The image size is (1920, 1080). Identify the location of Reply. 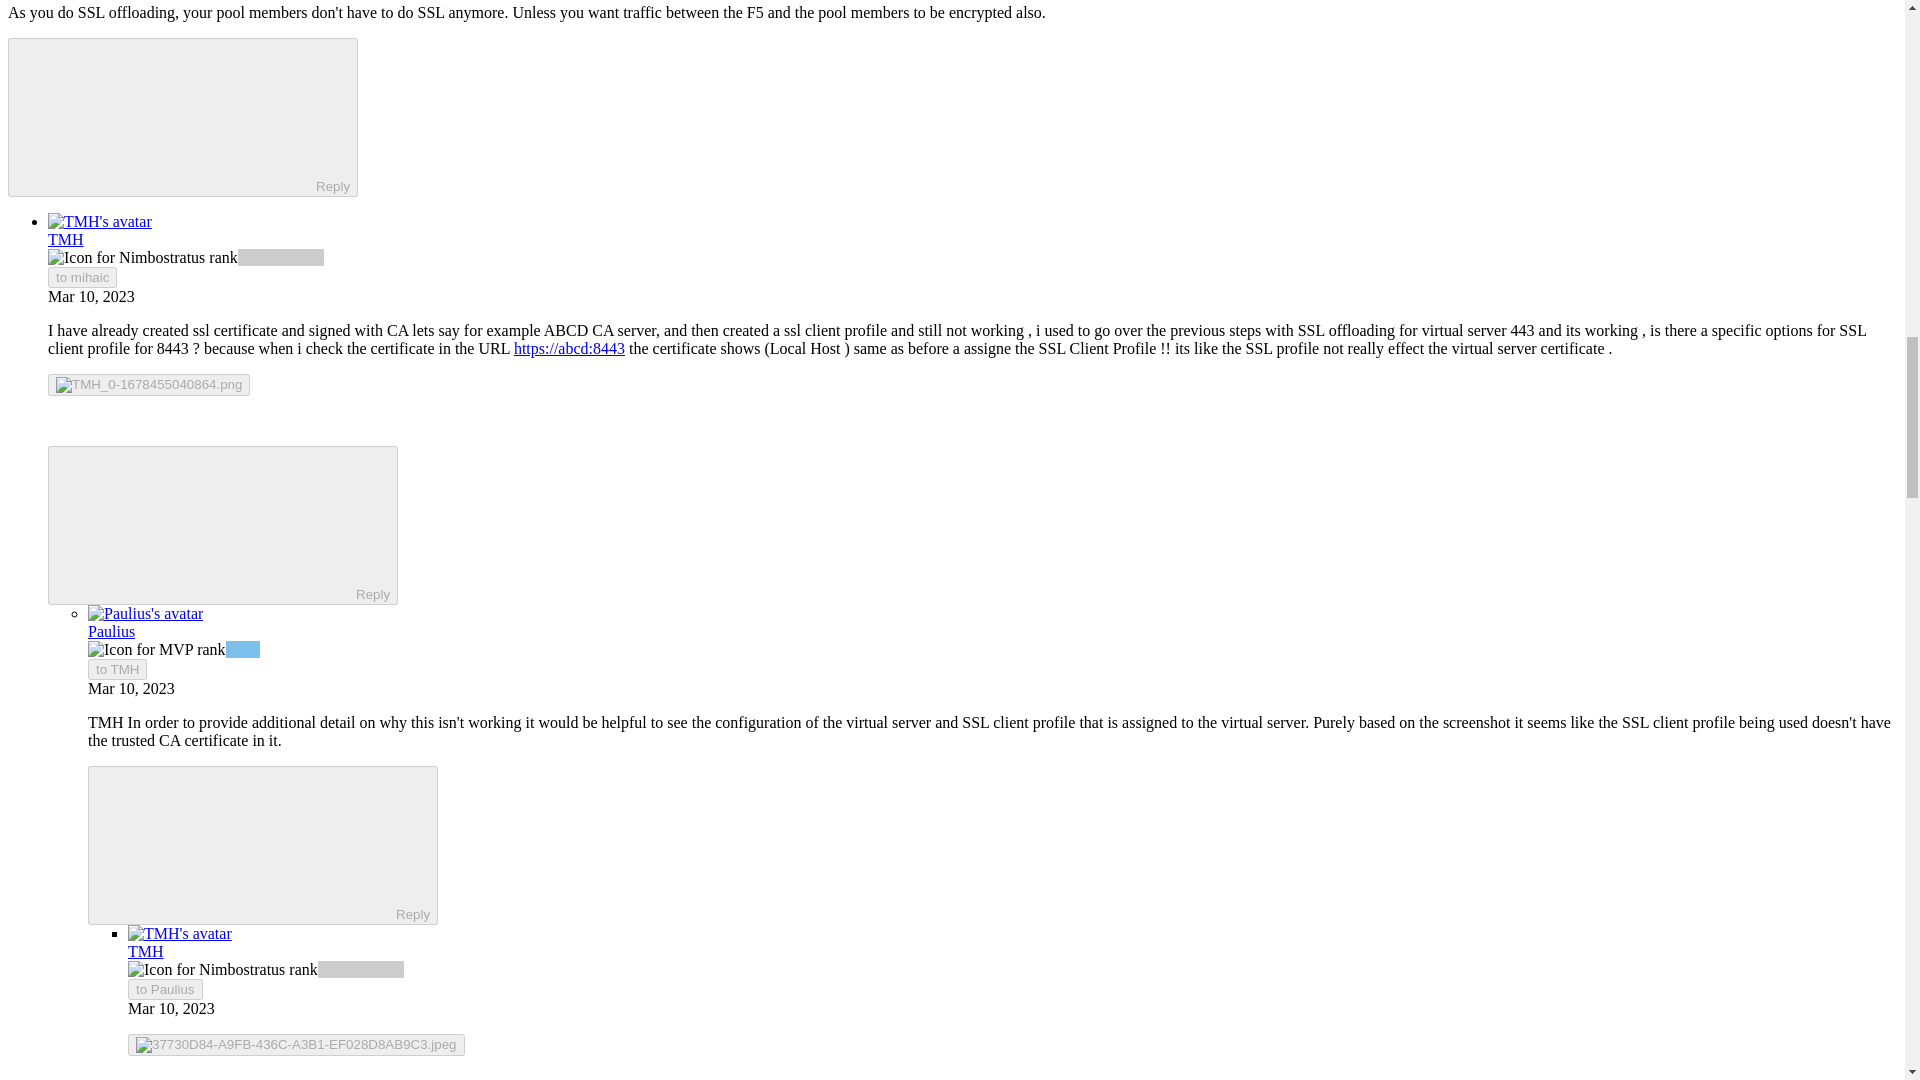
(205, 524).